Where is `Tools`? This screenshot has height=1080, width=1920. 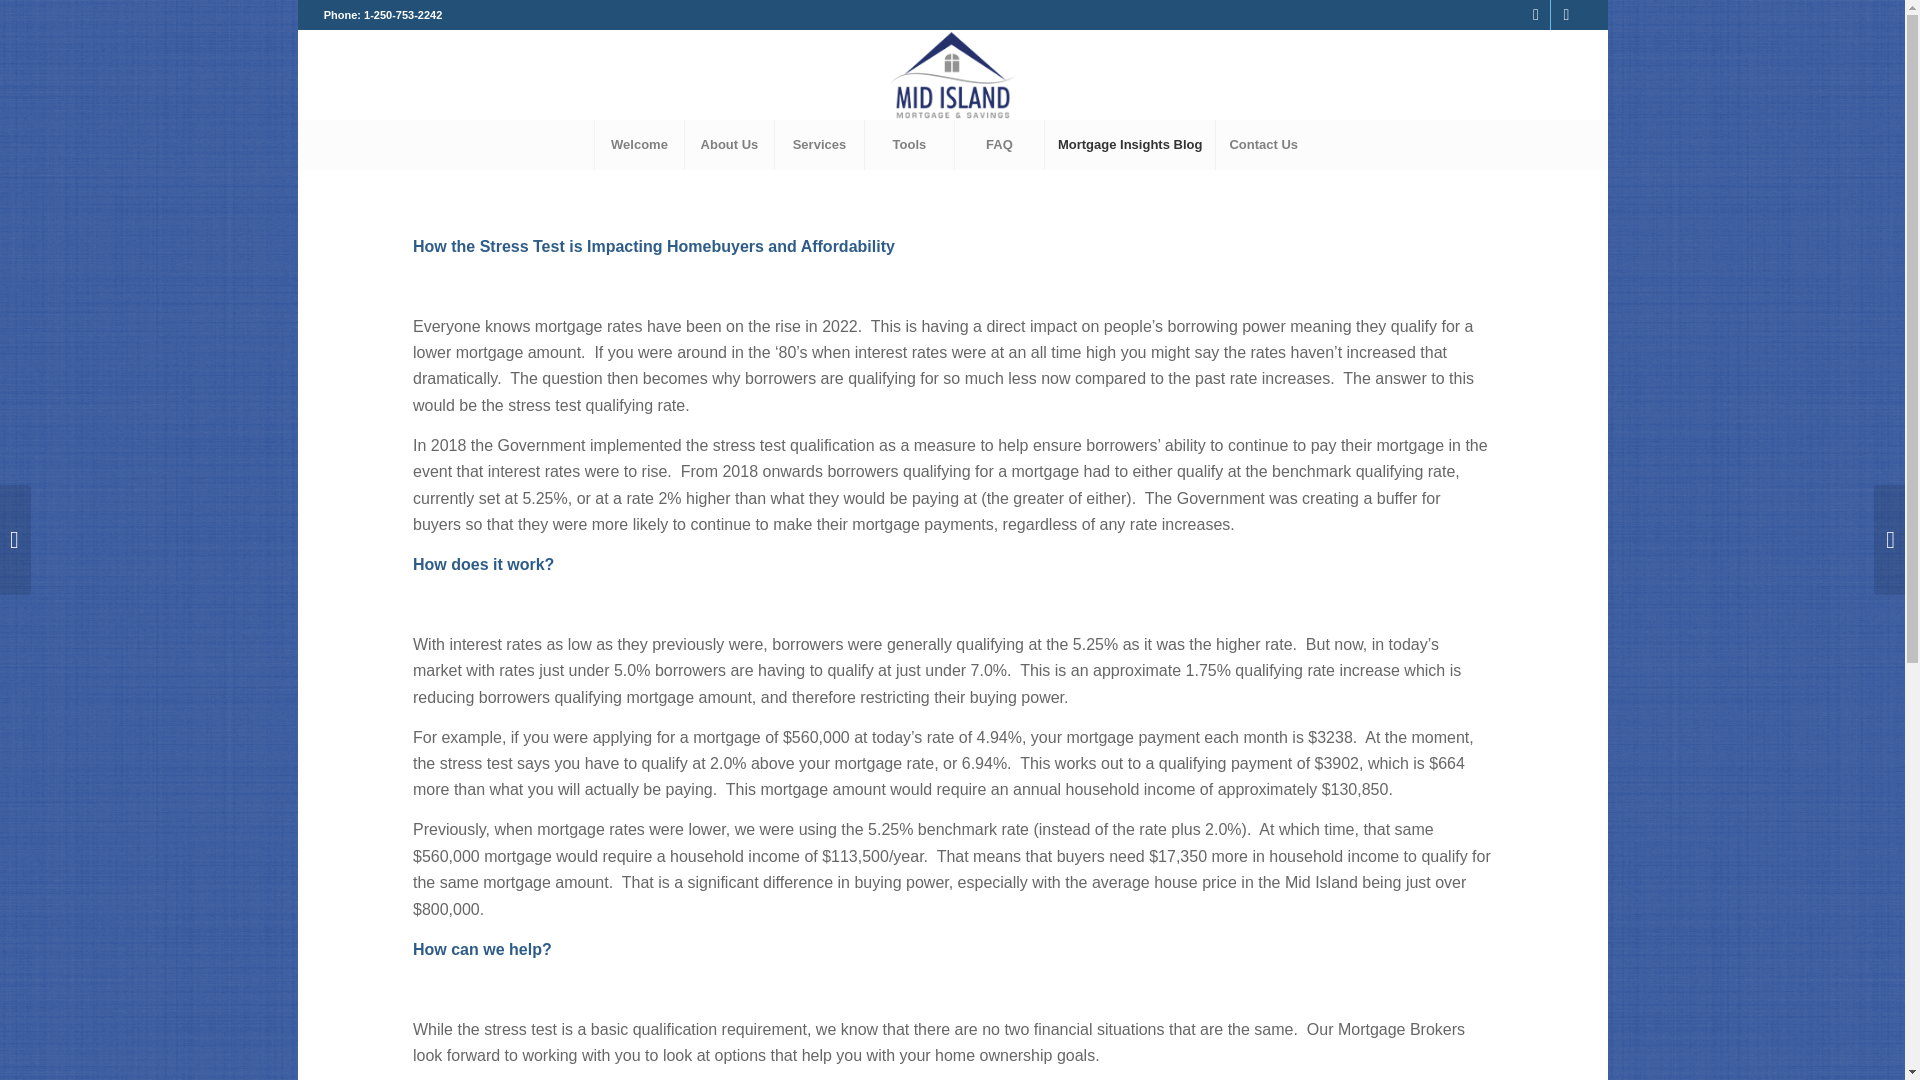 Tools is located at coordinates (909, 144).